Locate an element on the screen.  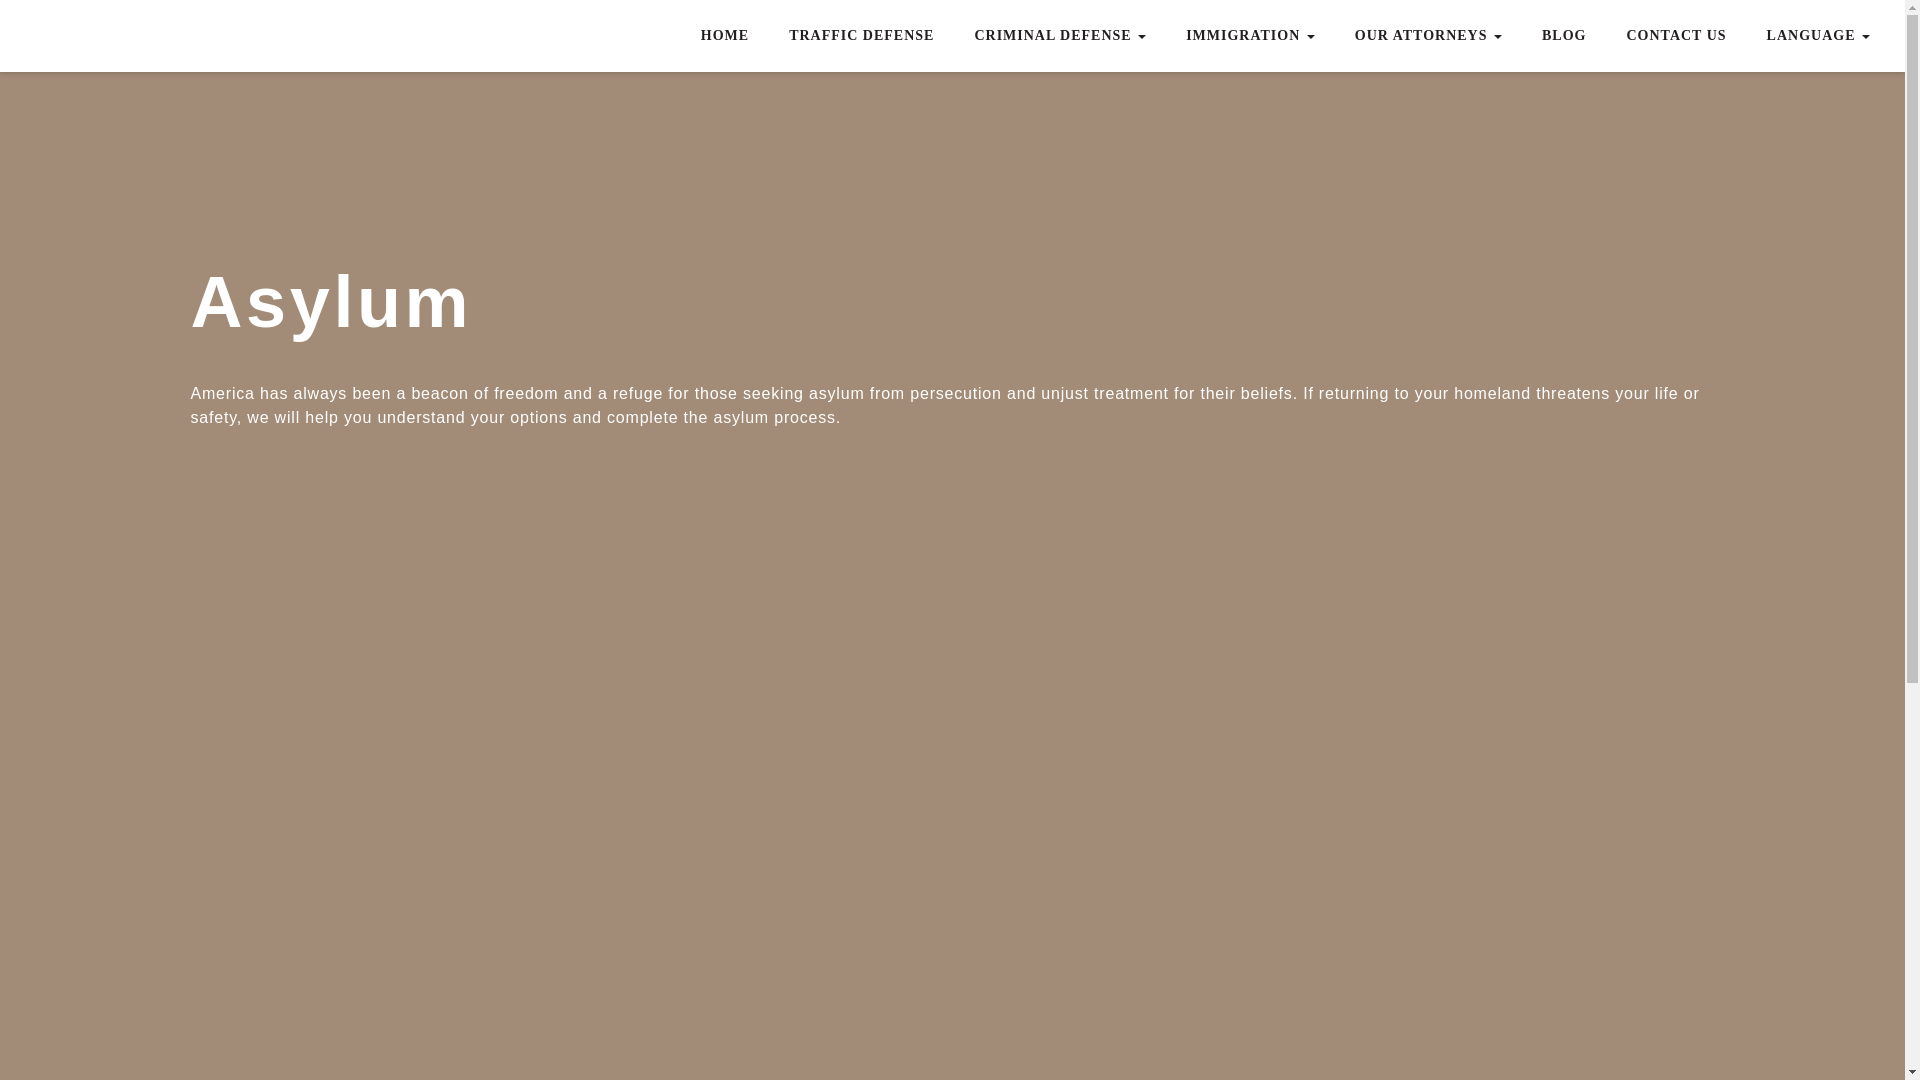
Blog is located at coordinates (1564, 36).